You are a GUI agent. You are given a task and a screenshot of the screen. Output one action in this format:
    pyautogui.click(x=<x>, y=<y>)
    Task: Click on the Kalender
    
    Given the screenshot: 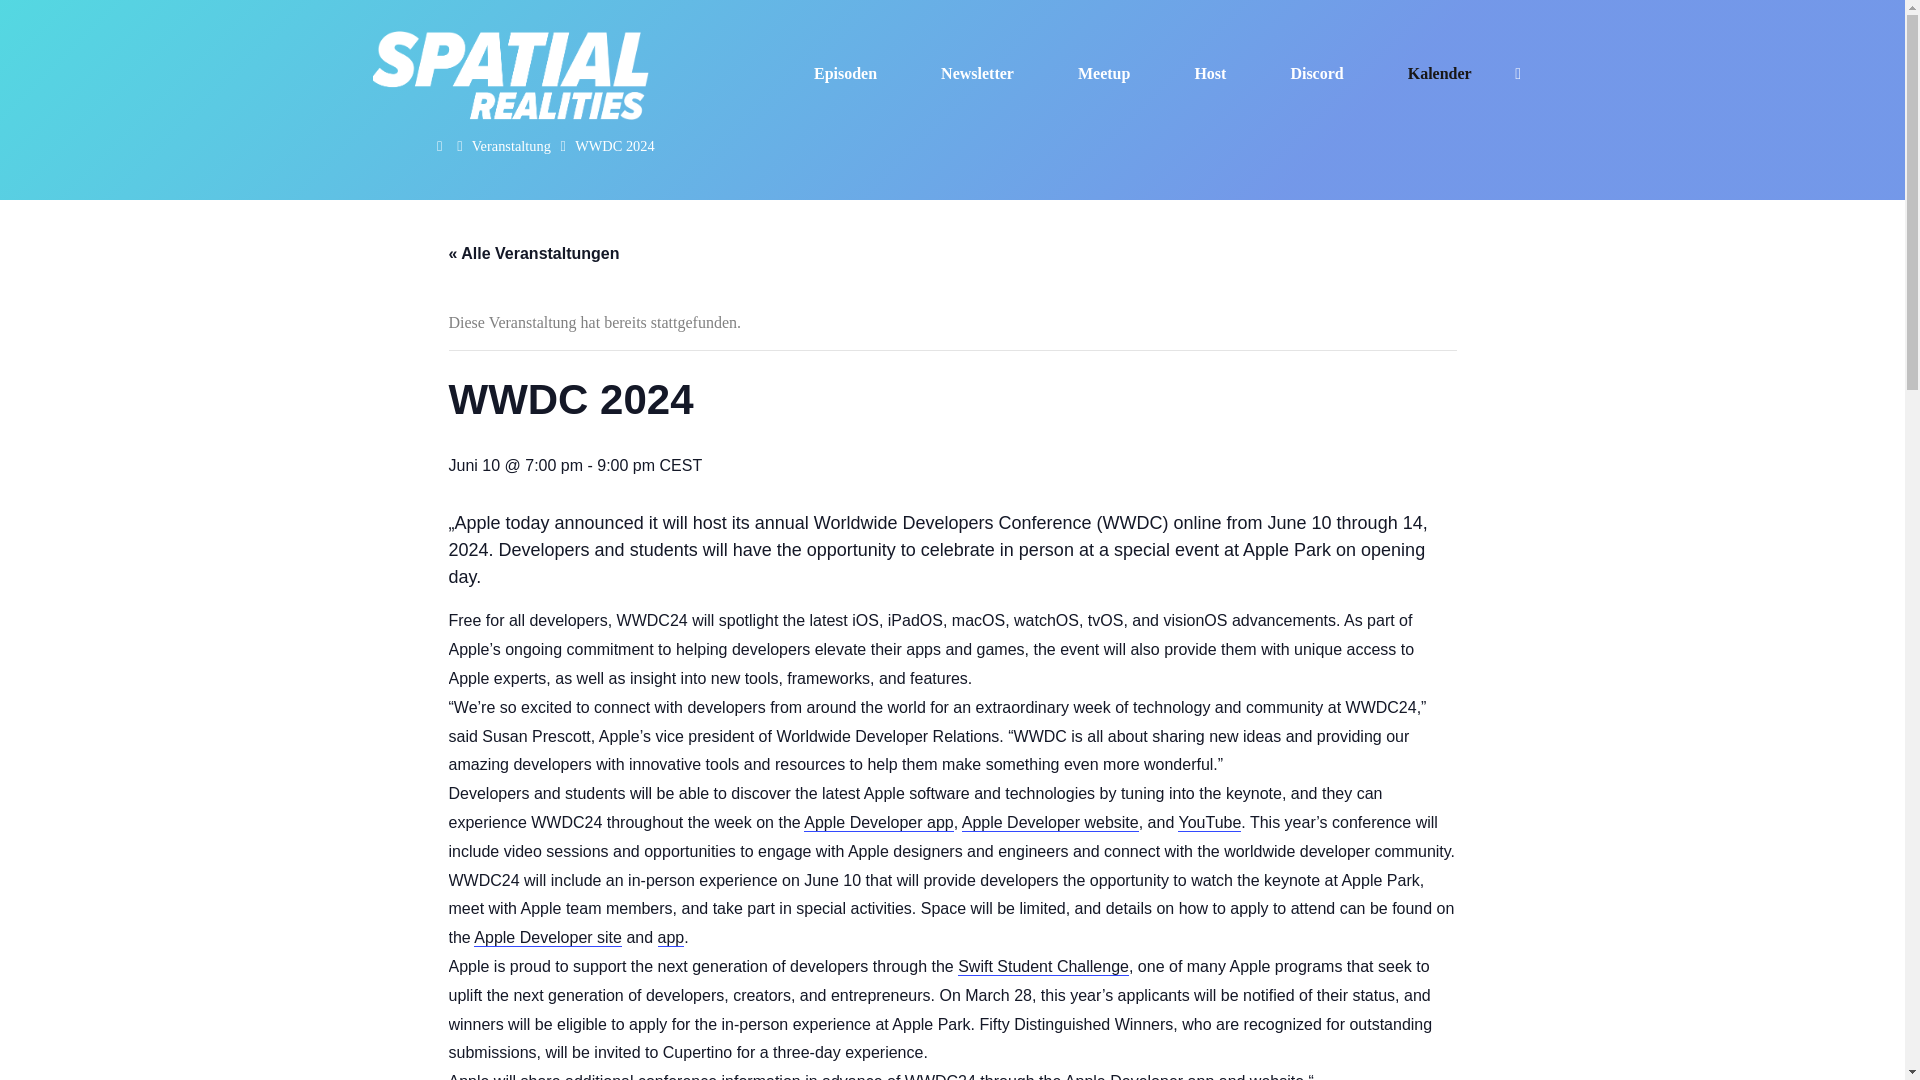 What is the action you would take?
    pyautogui.click(x=1440, y=74)
    